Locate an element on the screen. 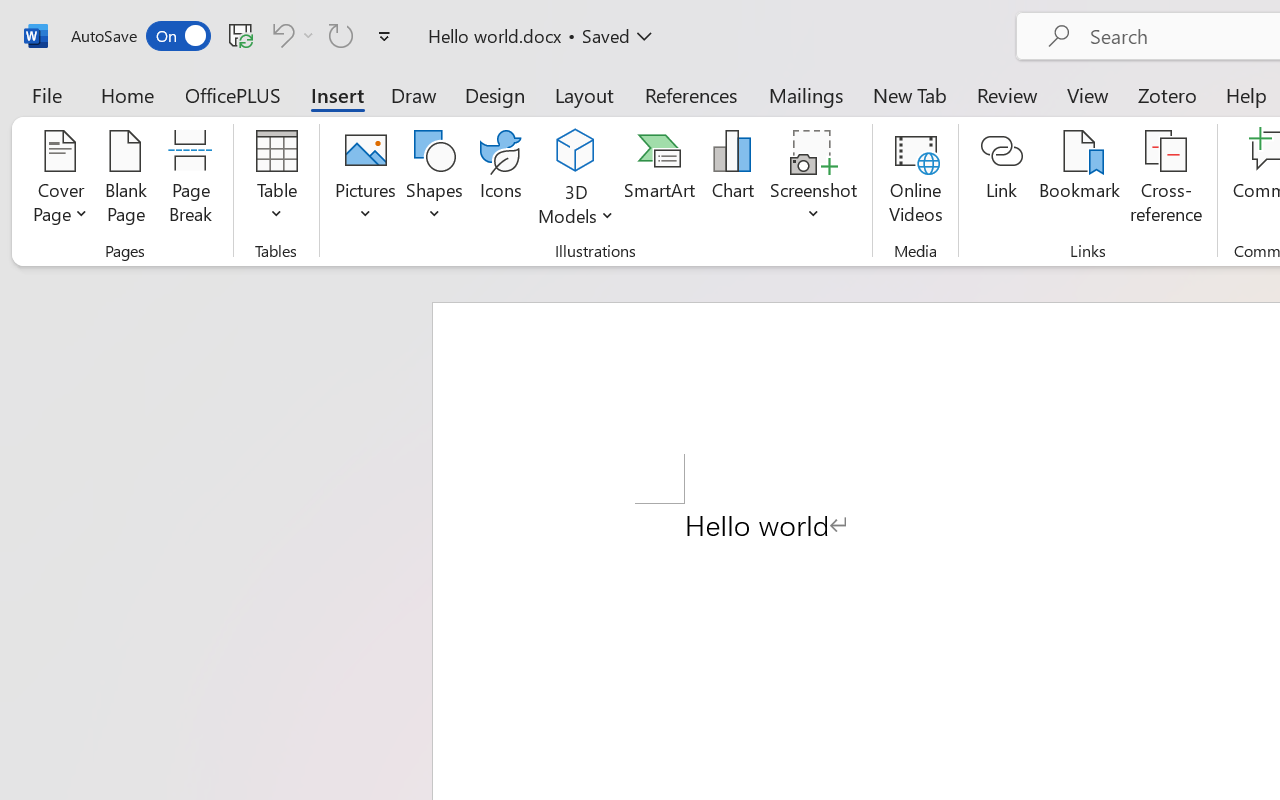 This screenshot has height=800, width=1280. Blank Page is located at coordinates (126, 180).